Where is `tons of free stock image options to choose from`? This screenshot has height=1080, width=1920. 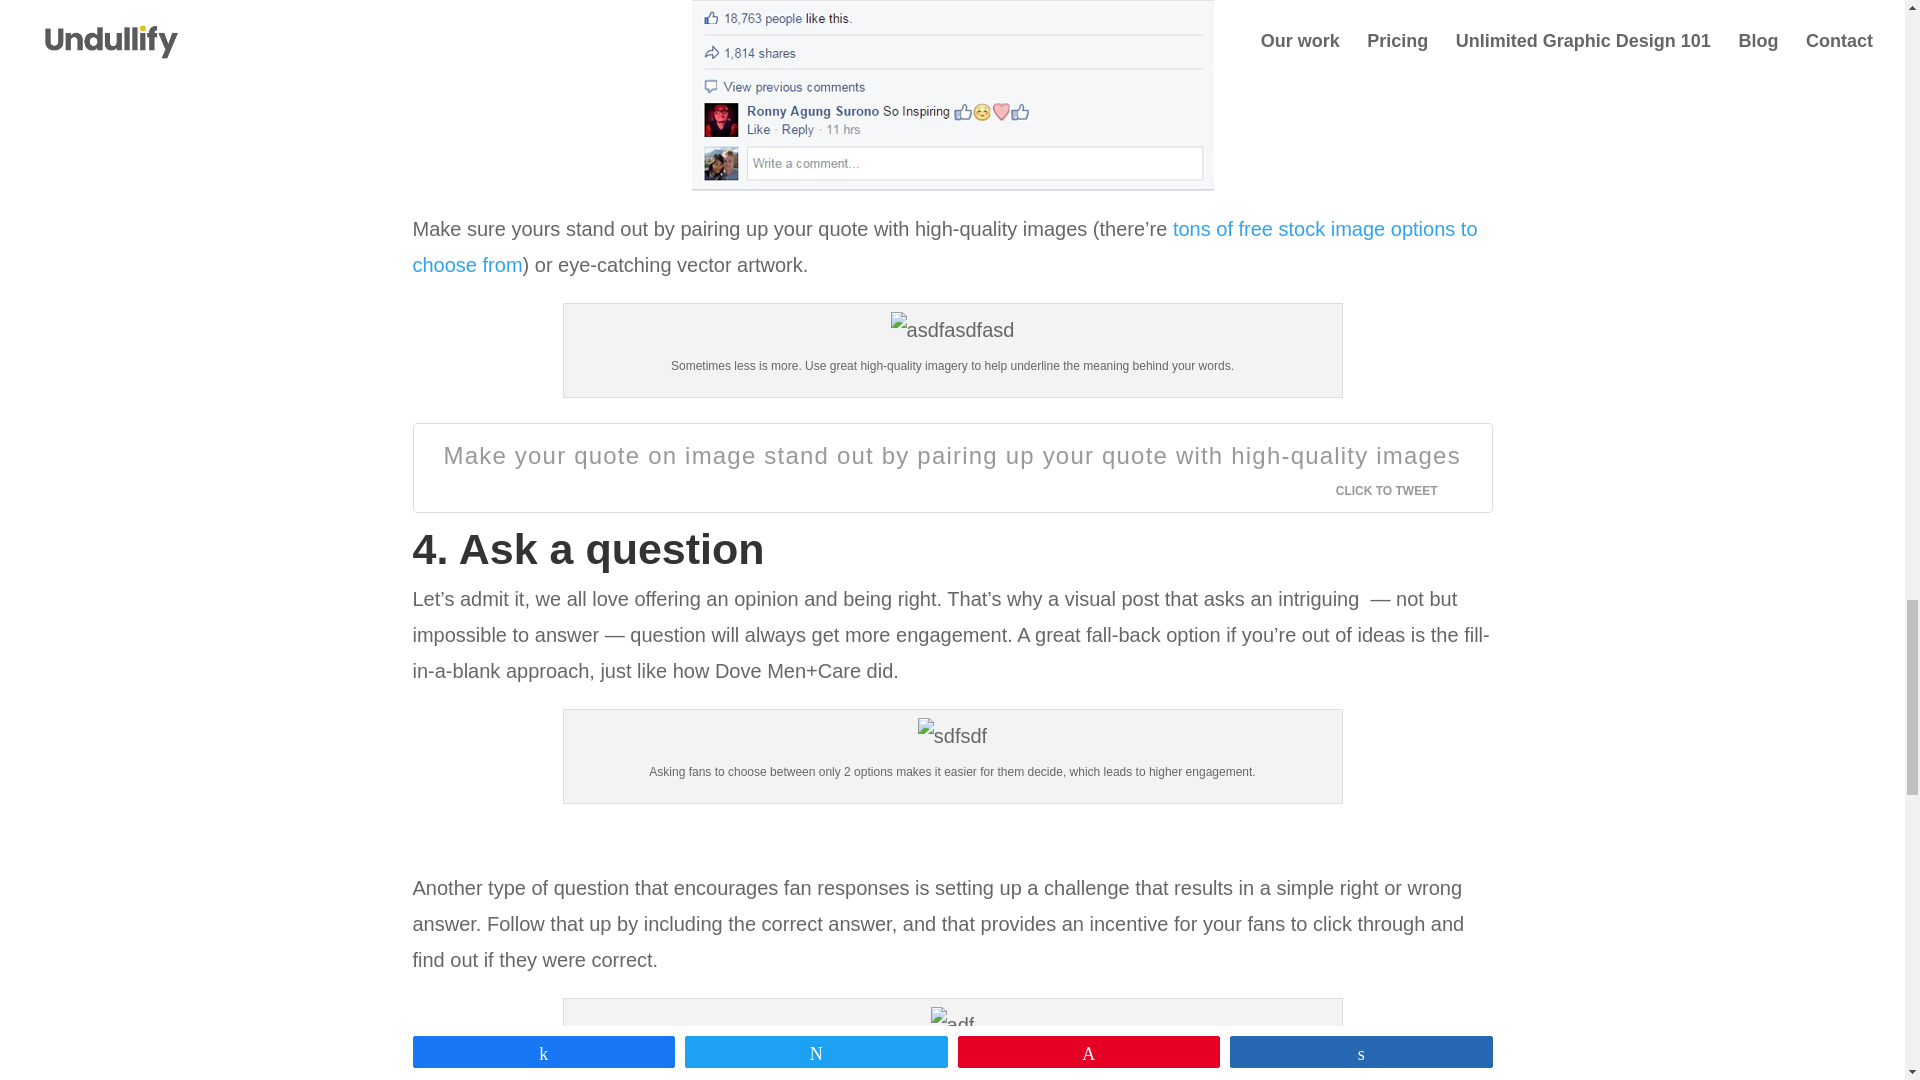
tons of free stock image options to choose from is located at coordinates (944, 247).